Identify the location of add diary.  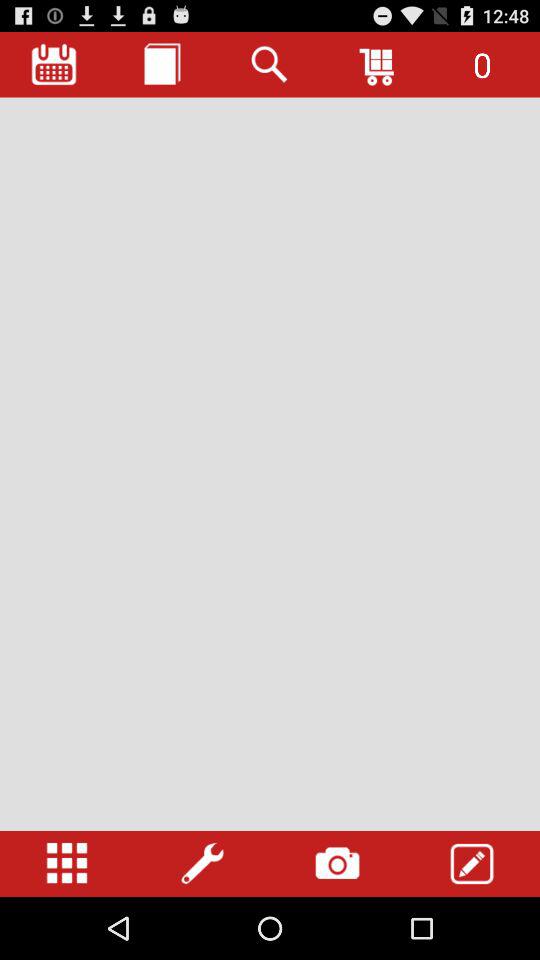
(162, 64).